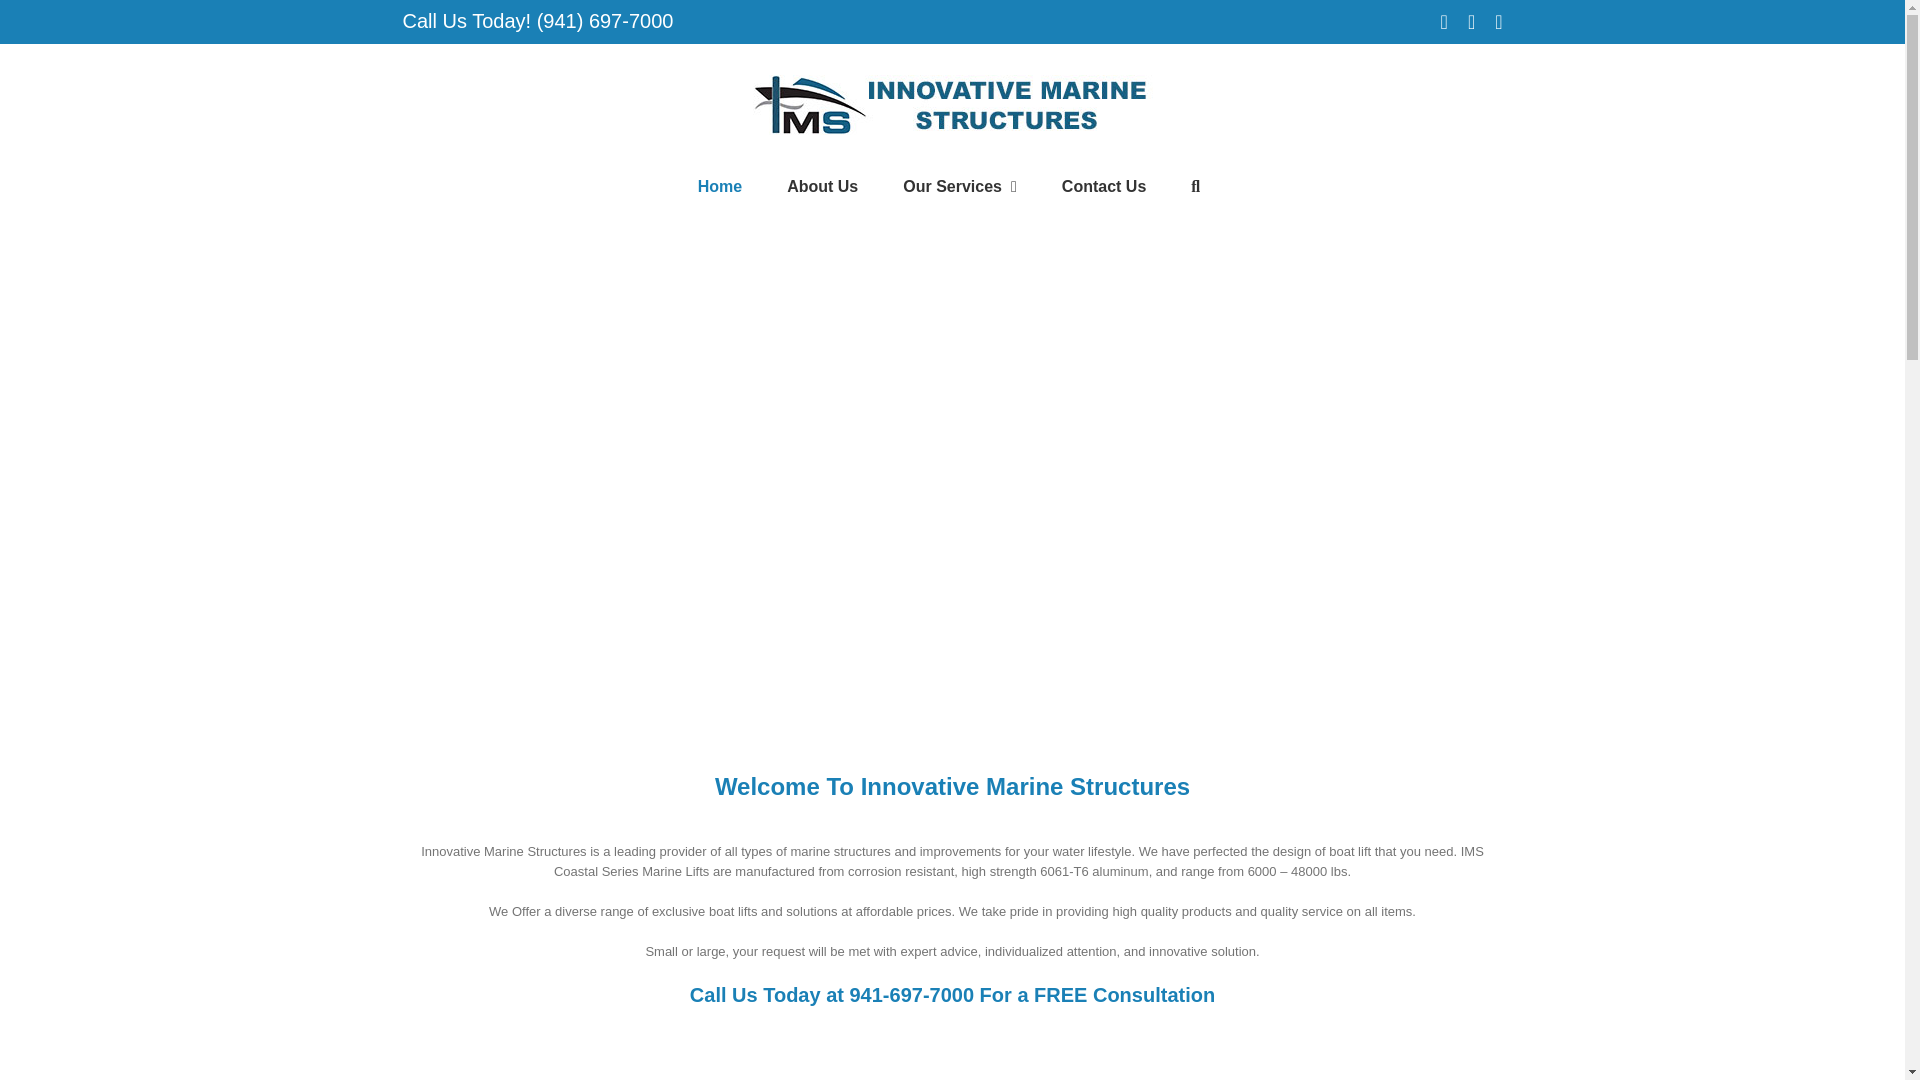 Image resolution: width=1920 pixels, height=1080 pixels. Describe the element at coordinates (822, 187) in the screenshot. I see `About Us` at that location.